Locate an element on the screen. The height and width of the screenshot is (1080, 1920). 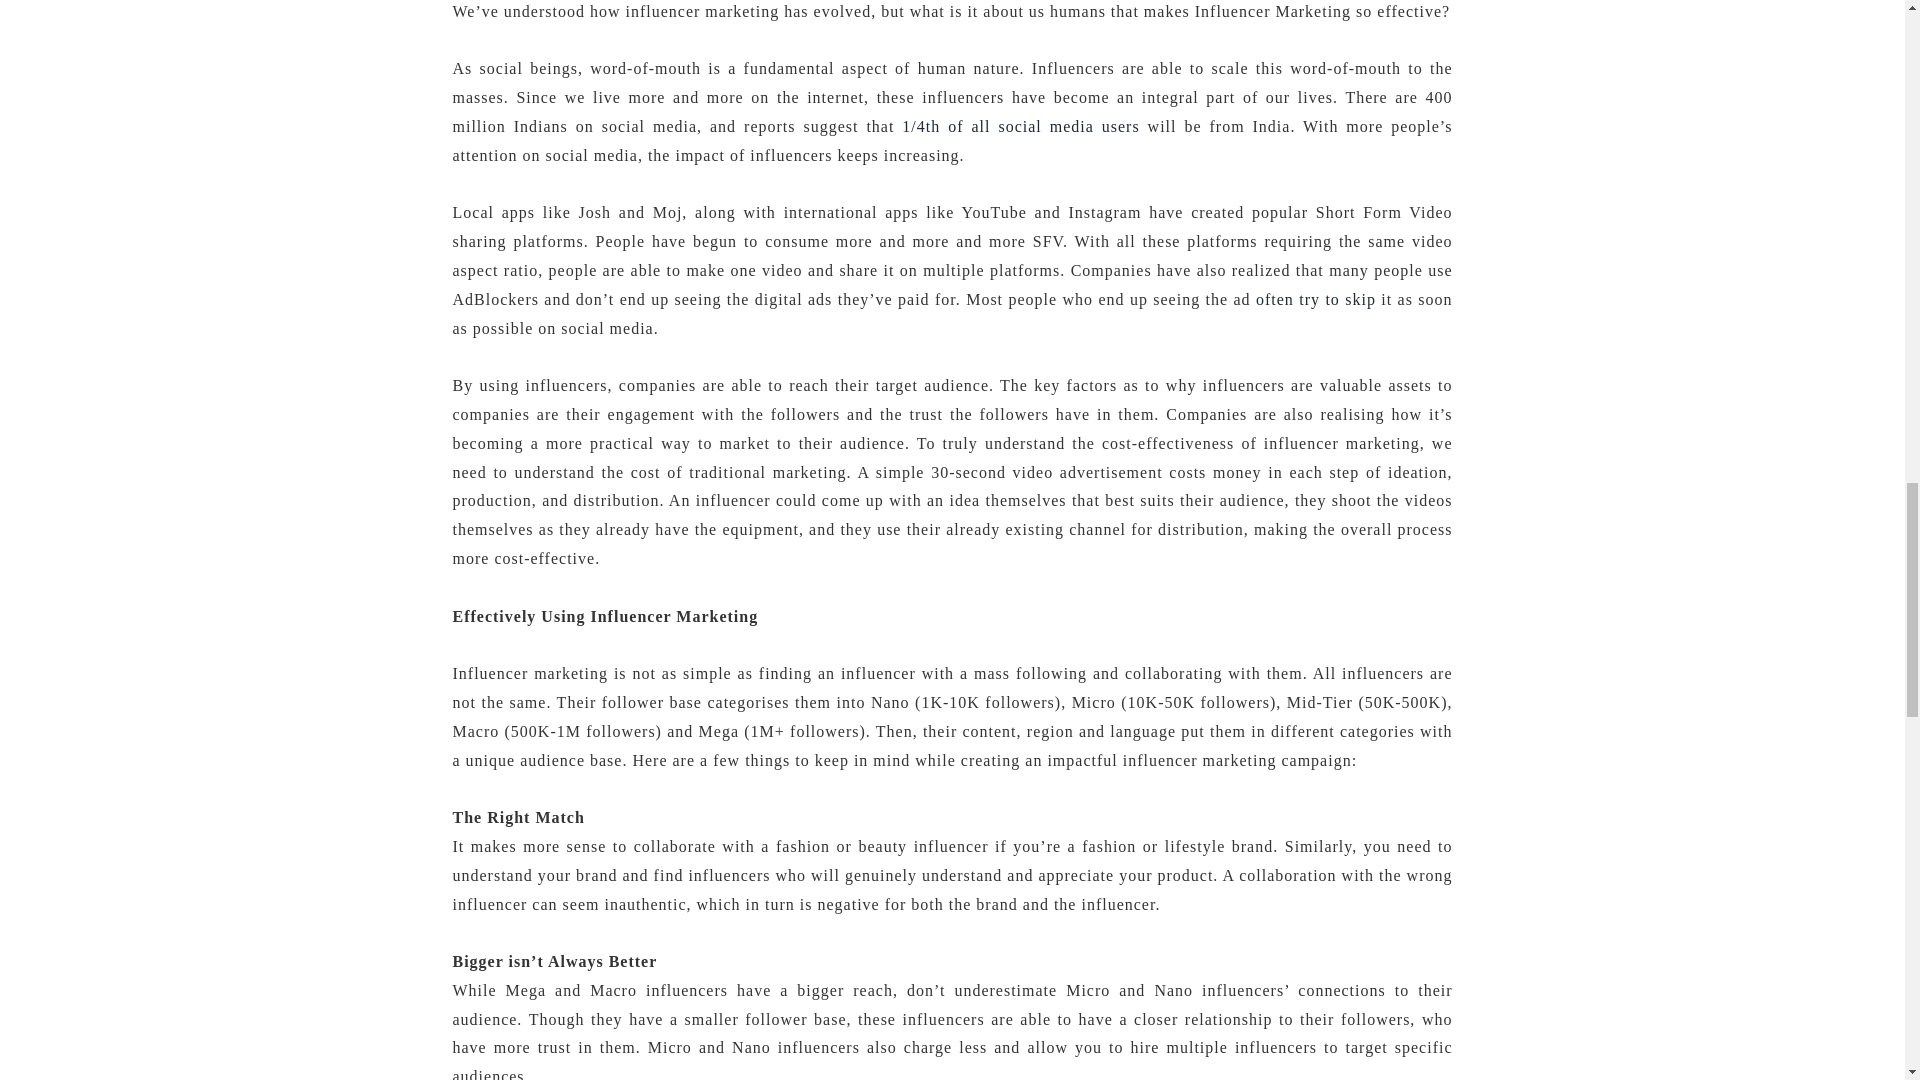
often try to skip is located at coordinates (1316, 298).